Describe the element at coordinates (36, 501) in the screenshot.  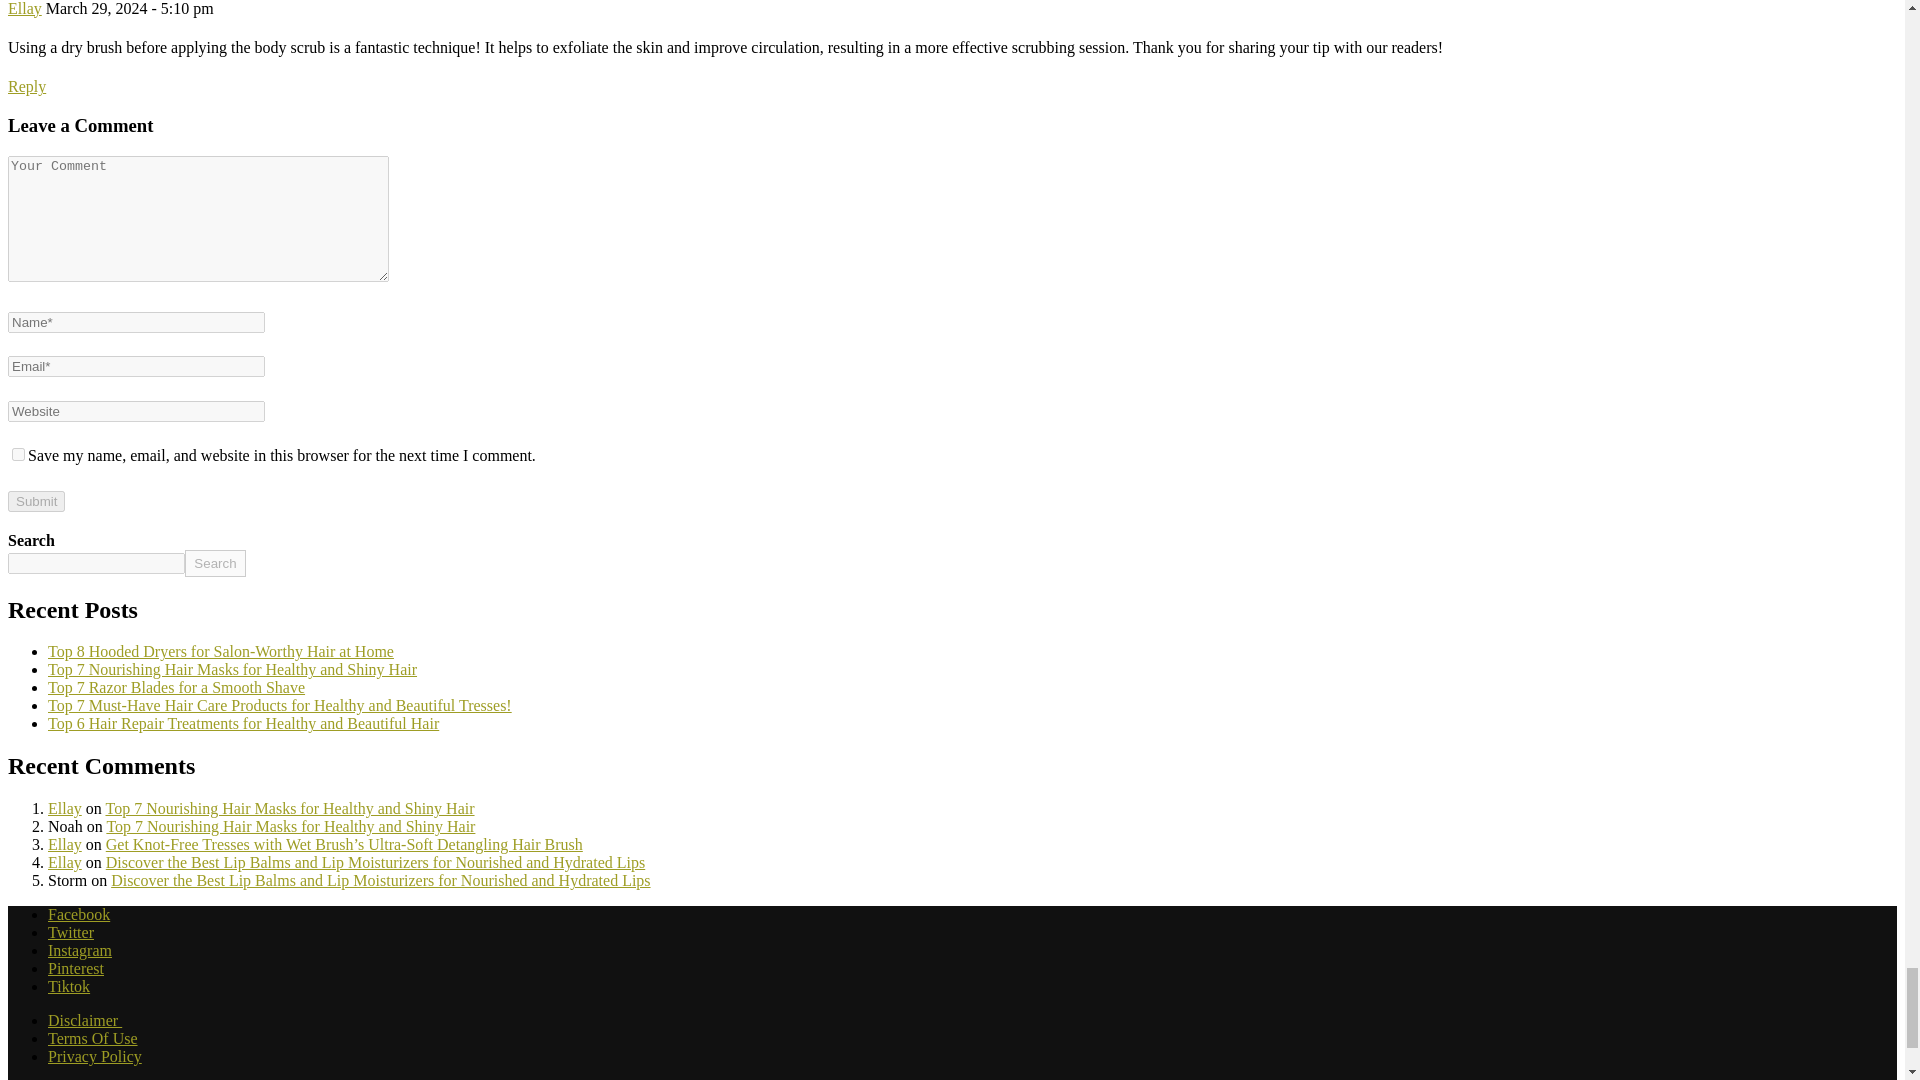
I see `Submit` at that location.